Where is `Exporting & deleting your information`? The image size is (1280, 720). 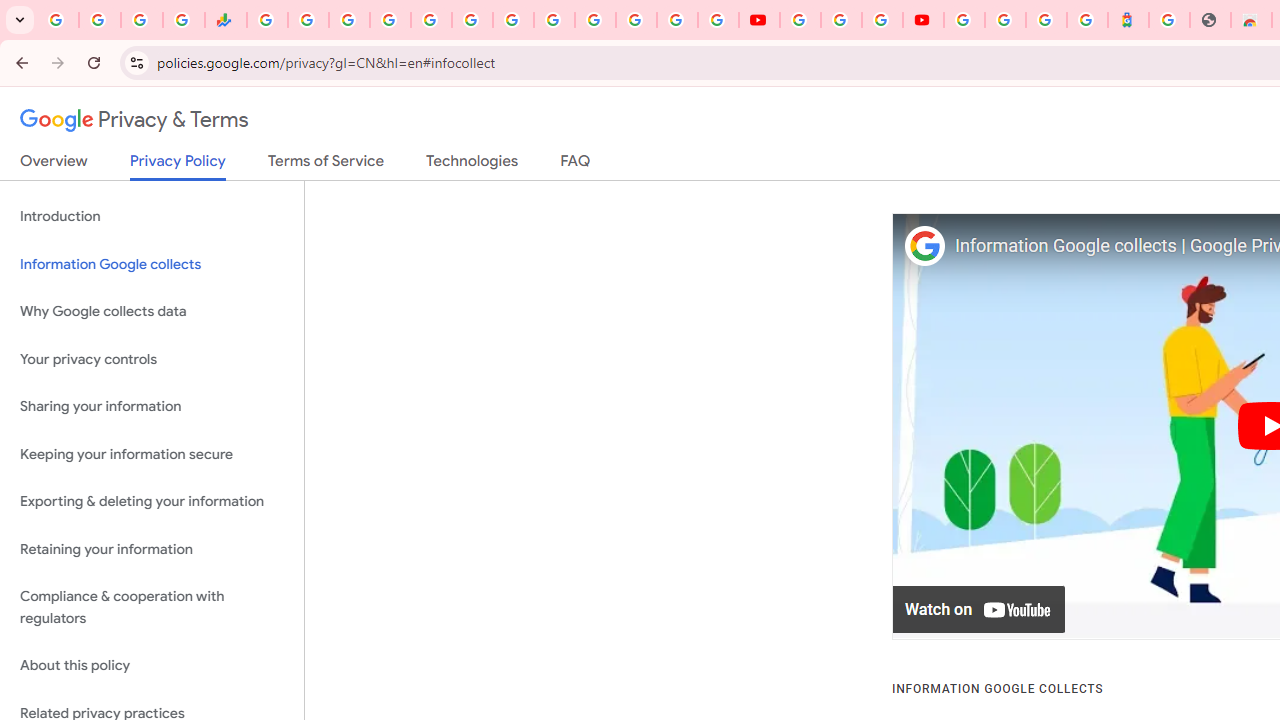
Exporting & deleting your information is located at coordinates (152, 502).